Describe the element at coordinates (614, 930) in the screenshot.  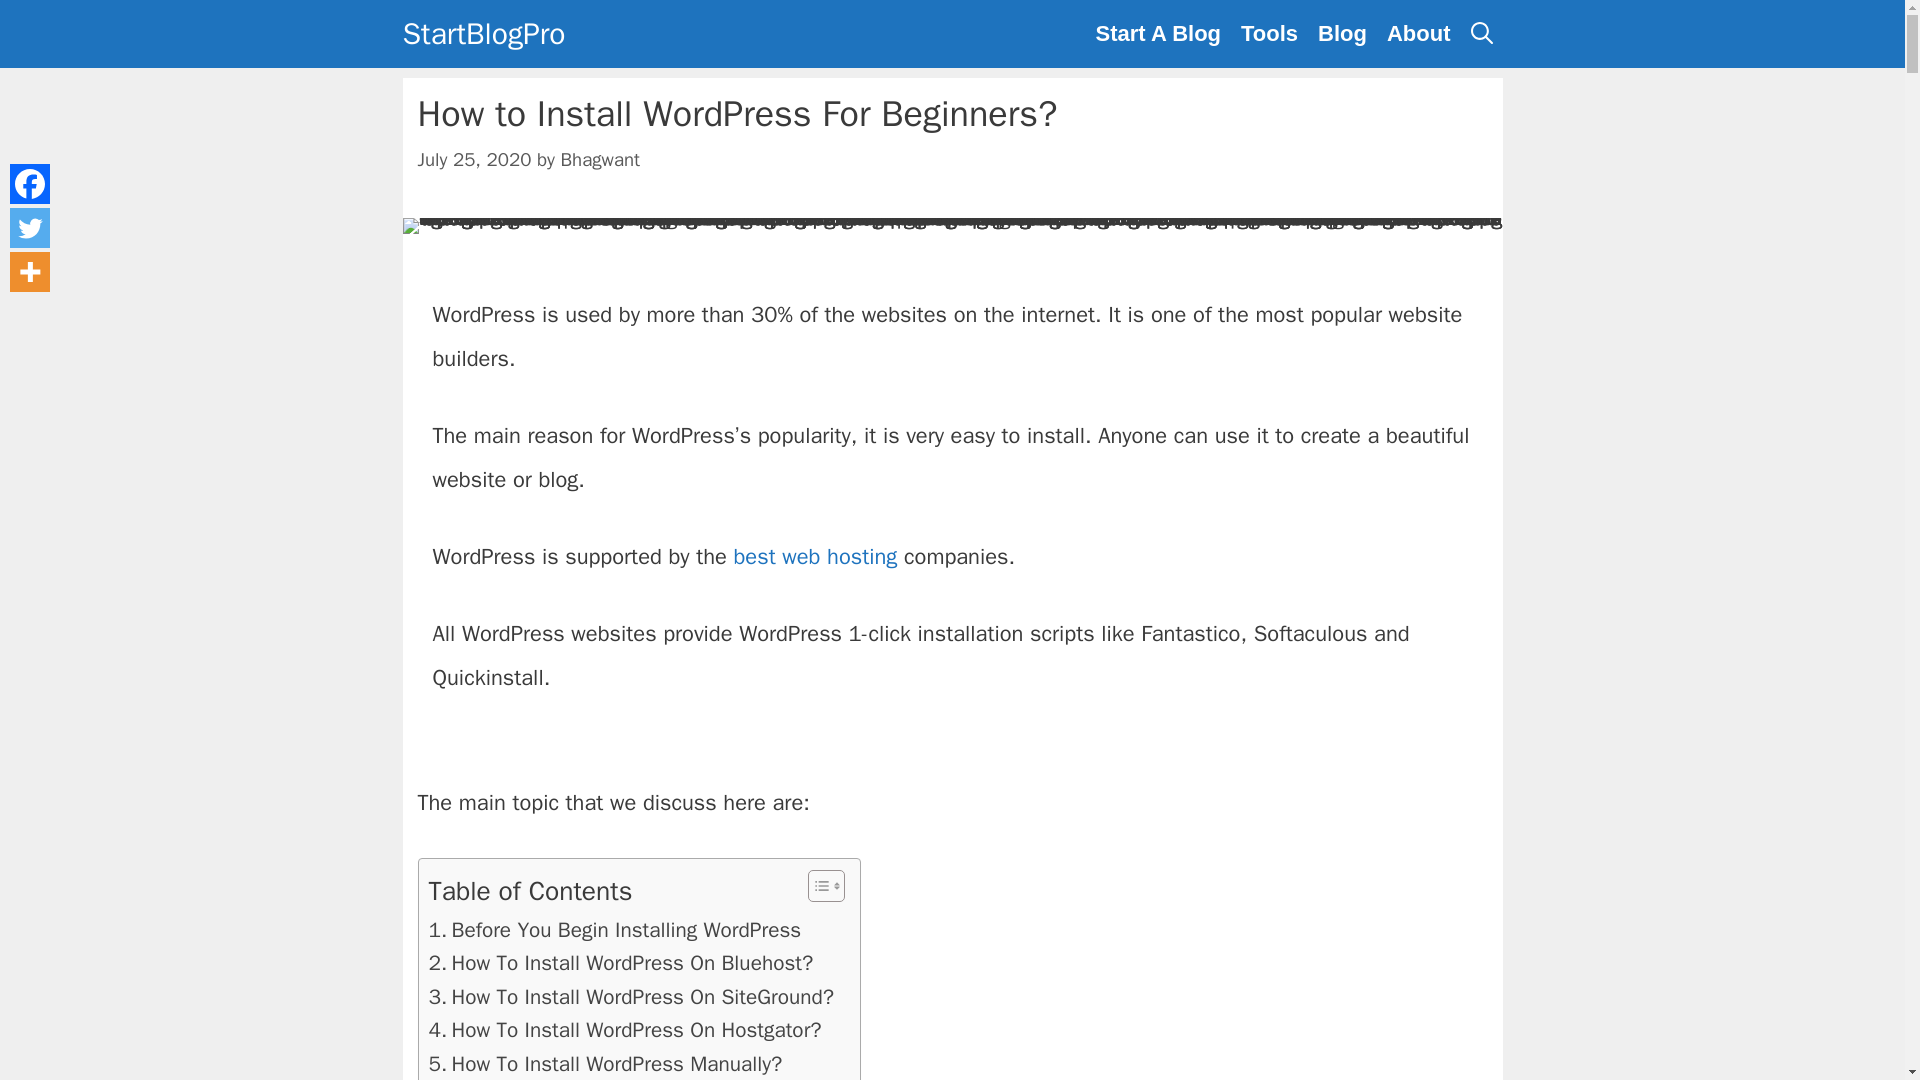
I see `Before You Begin Installing WordPress` at that location.